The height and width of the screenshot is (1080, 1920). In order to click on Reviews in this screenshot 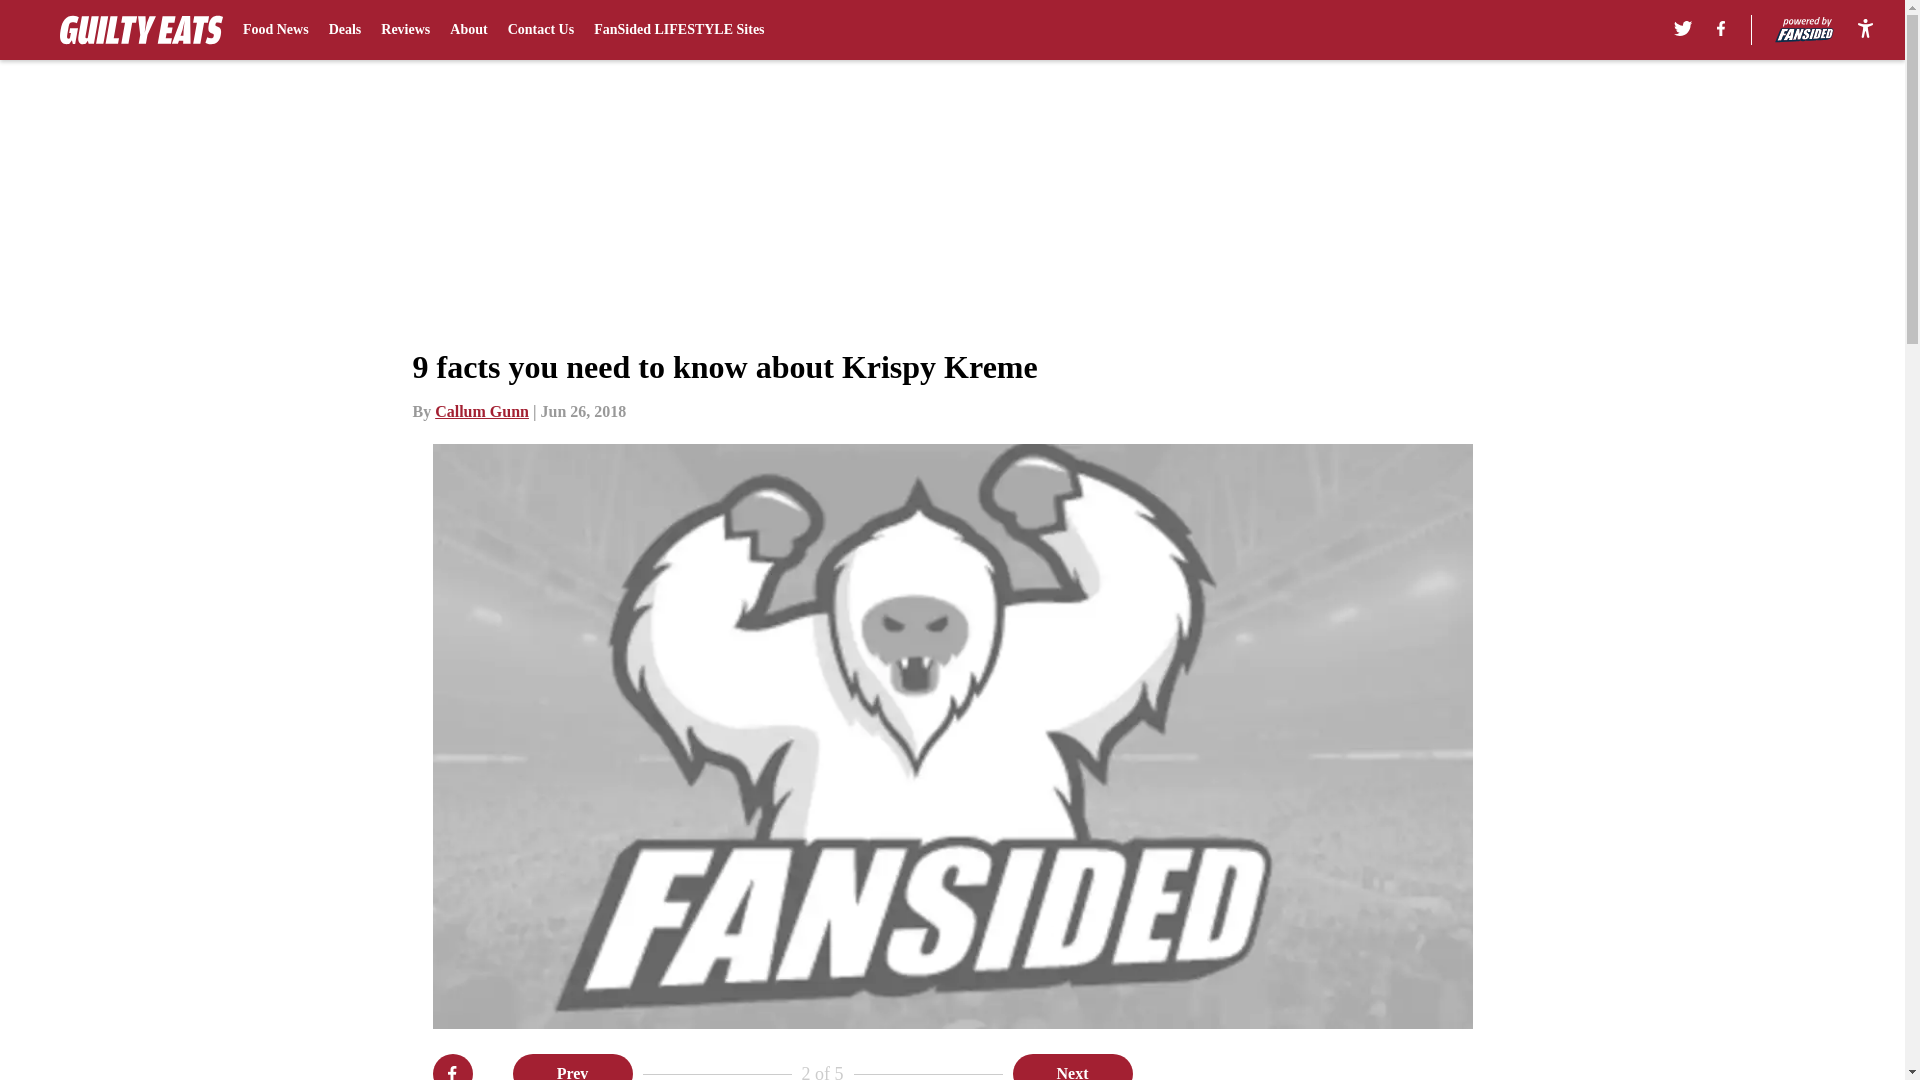, I will do `click(405, 30)`.